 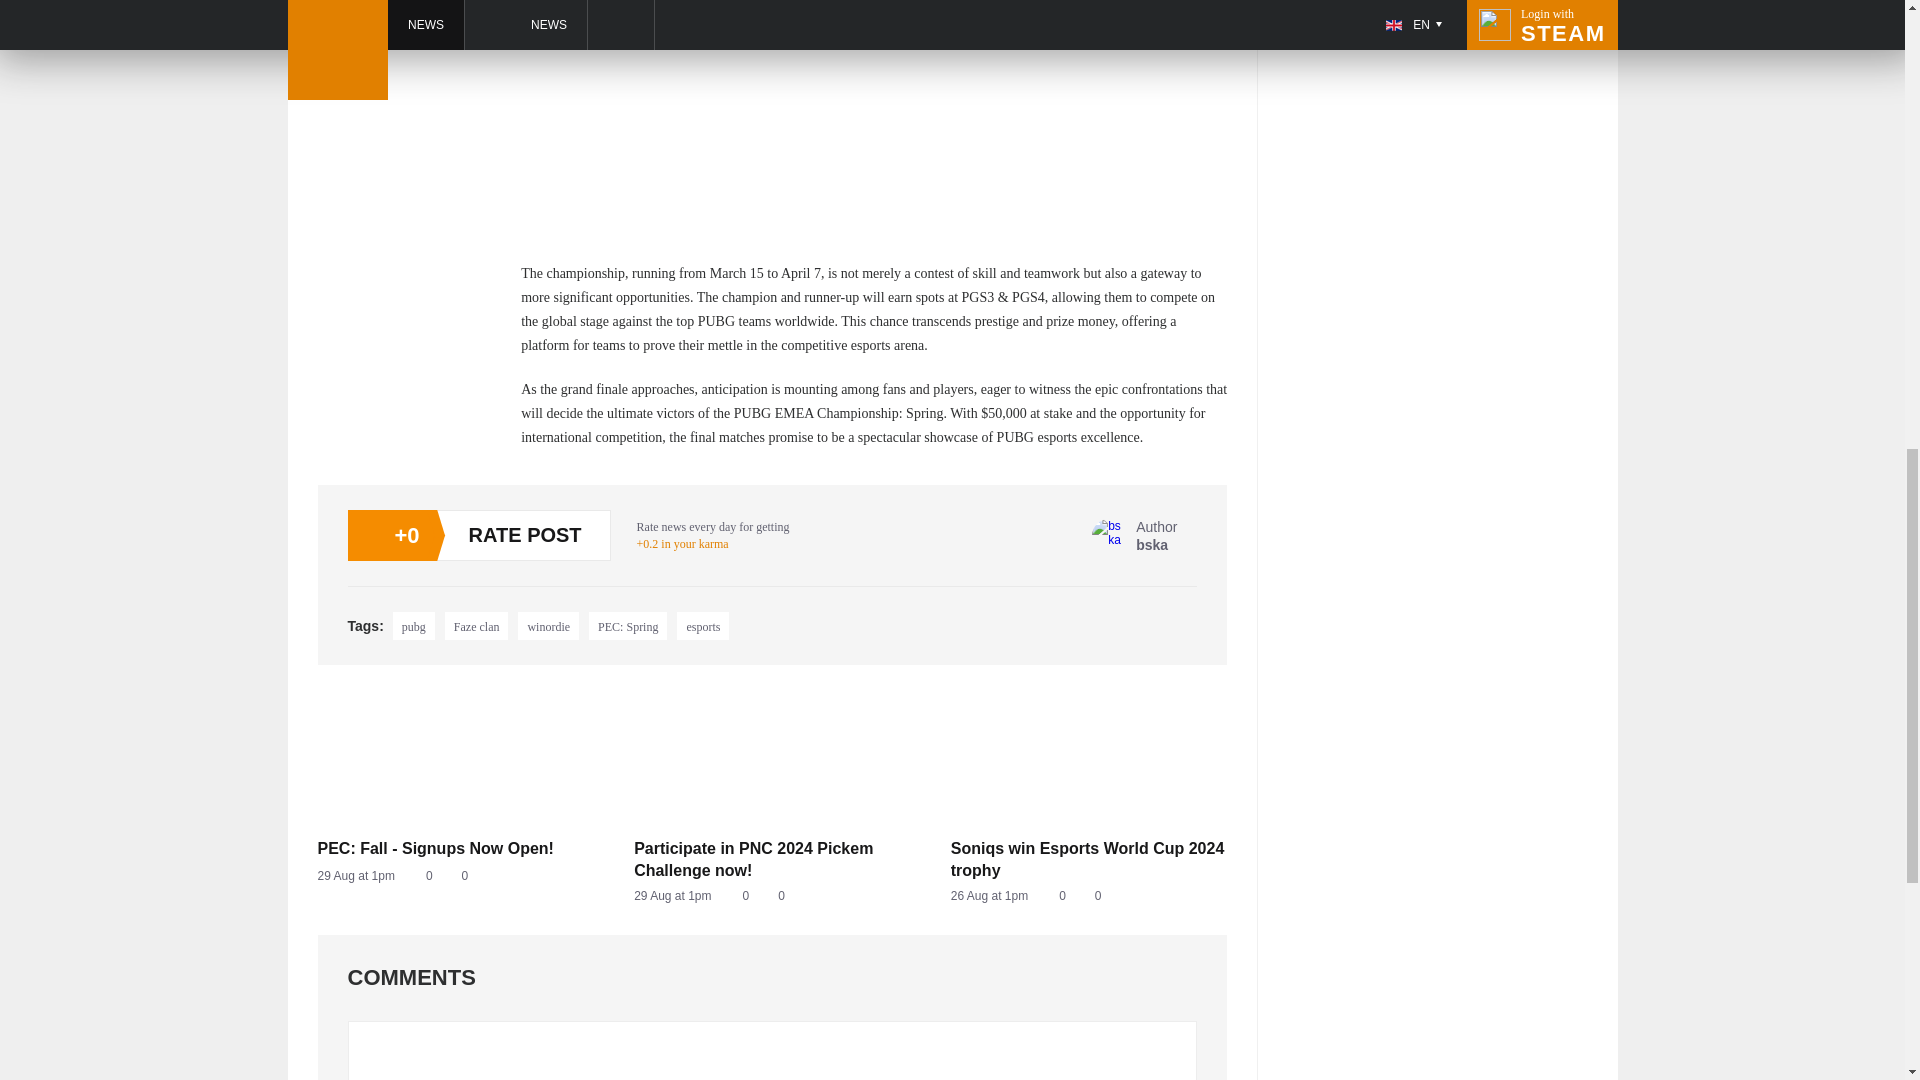 What do you see at coordinates (548, 626) in the screenshot?
I see `winordie` at bounding box center [548, 626].